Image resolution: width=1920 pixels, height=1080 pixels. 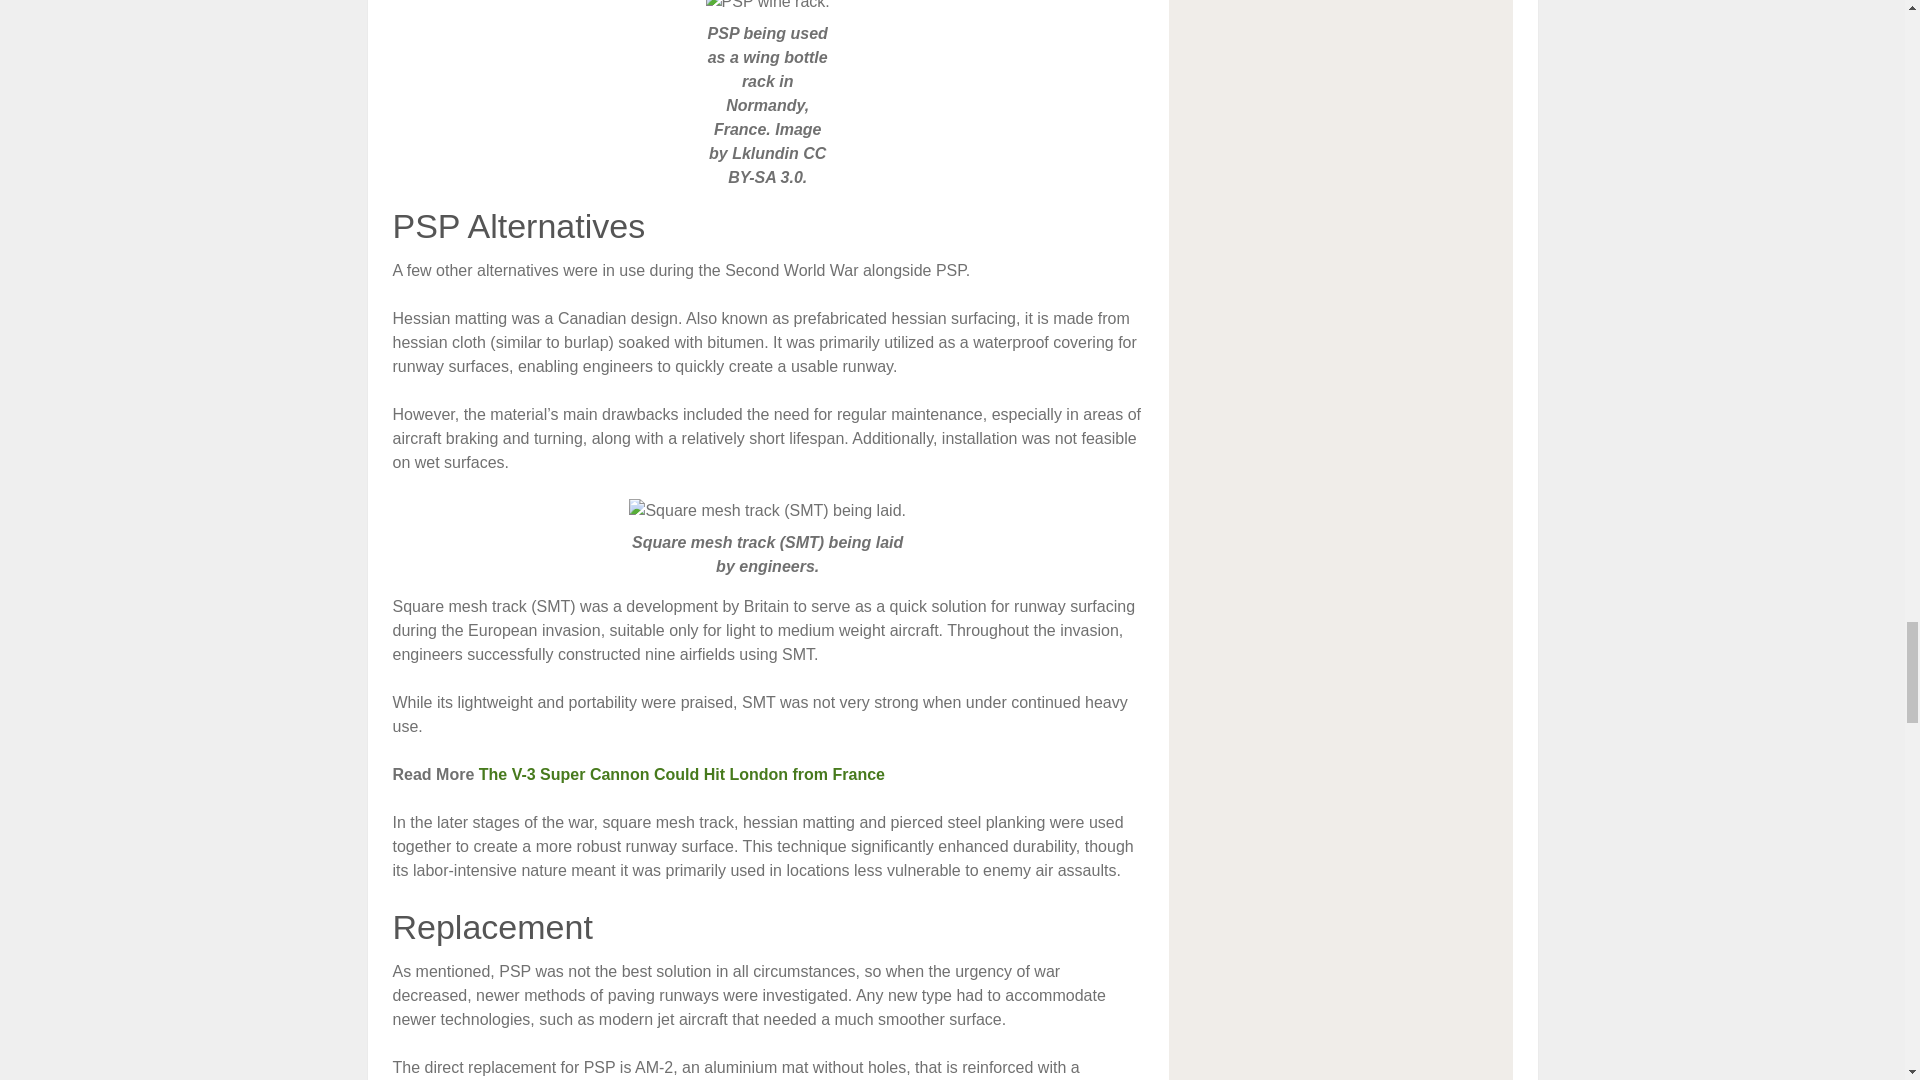 What do you see at coordinates (682, 774) in the screenshot?
I see `The V-3 Super Cannon Could Hit London from France` at bounding box center [682, 774].